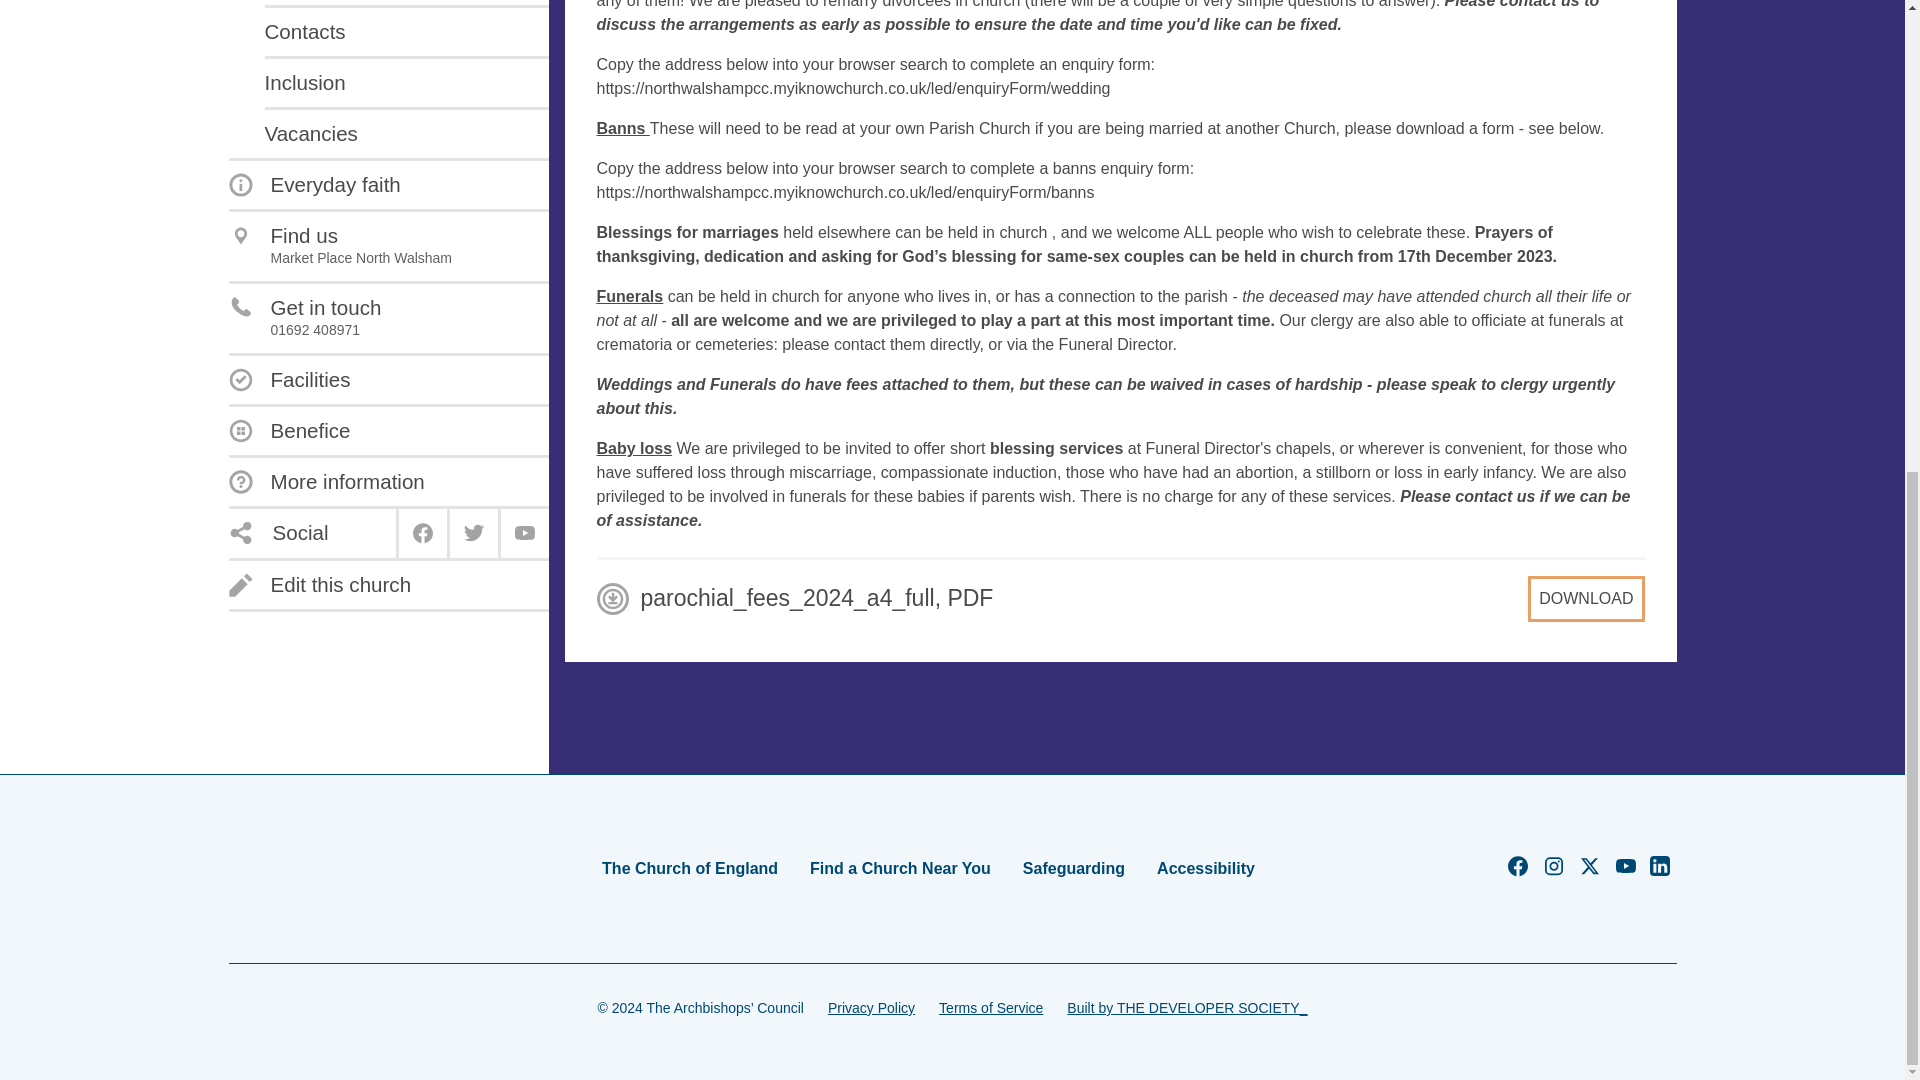 This screenshot has height=1080, width=1920. I want to click on ACNY home, so click(292, 868).